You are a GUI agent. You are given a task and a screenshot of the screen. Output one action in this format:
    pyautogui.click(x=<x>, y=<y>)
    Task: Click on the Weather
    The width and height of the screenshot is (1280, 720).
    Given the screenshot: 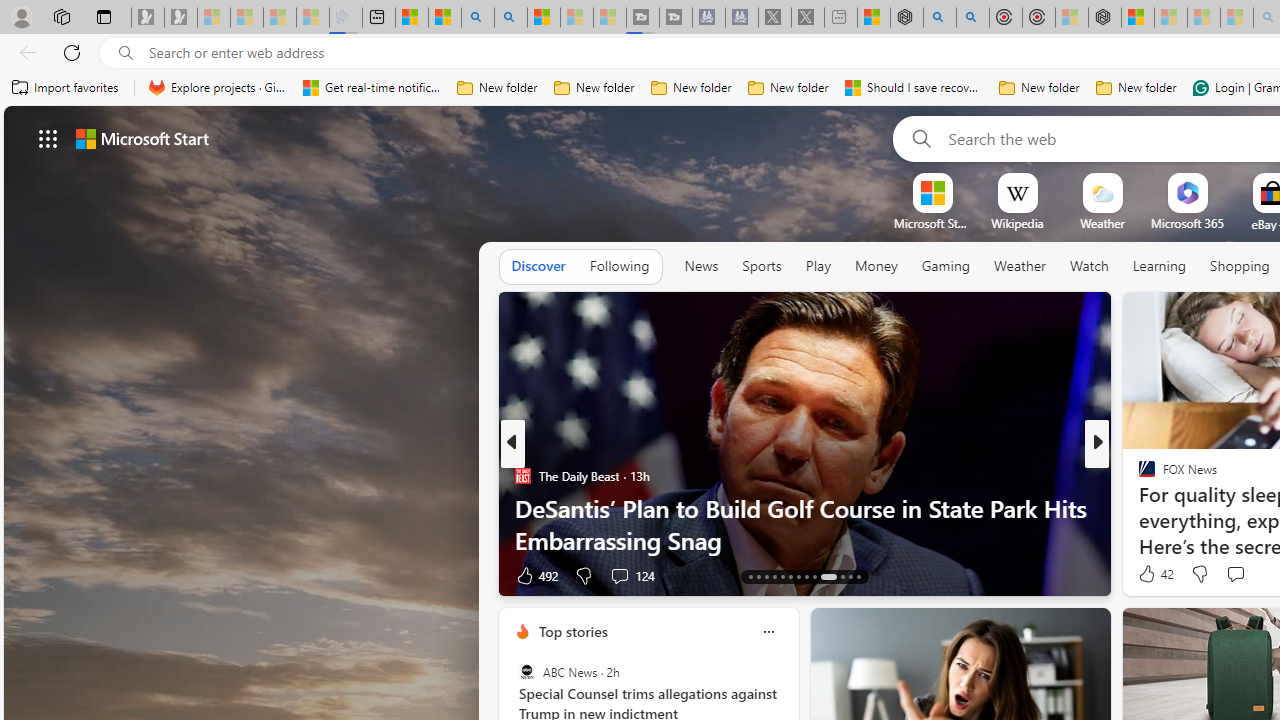 What is the action you would take?
    pyautogui.click(x=1020, y=266)
    